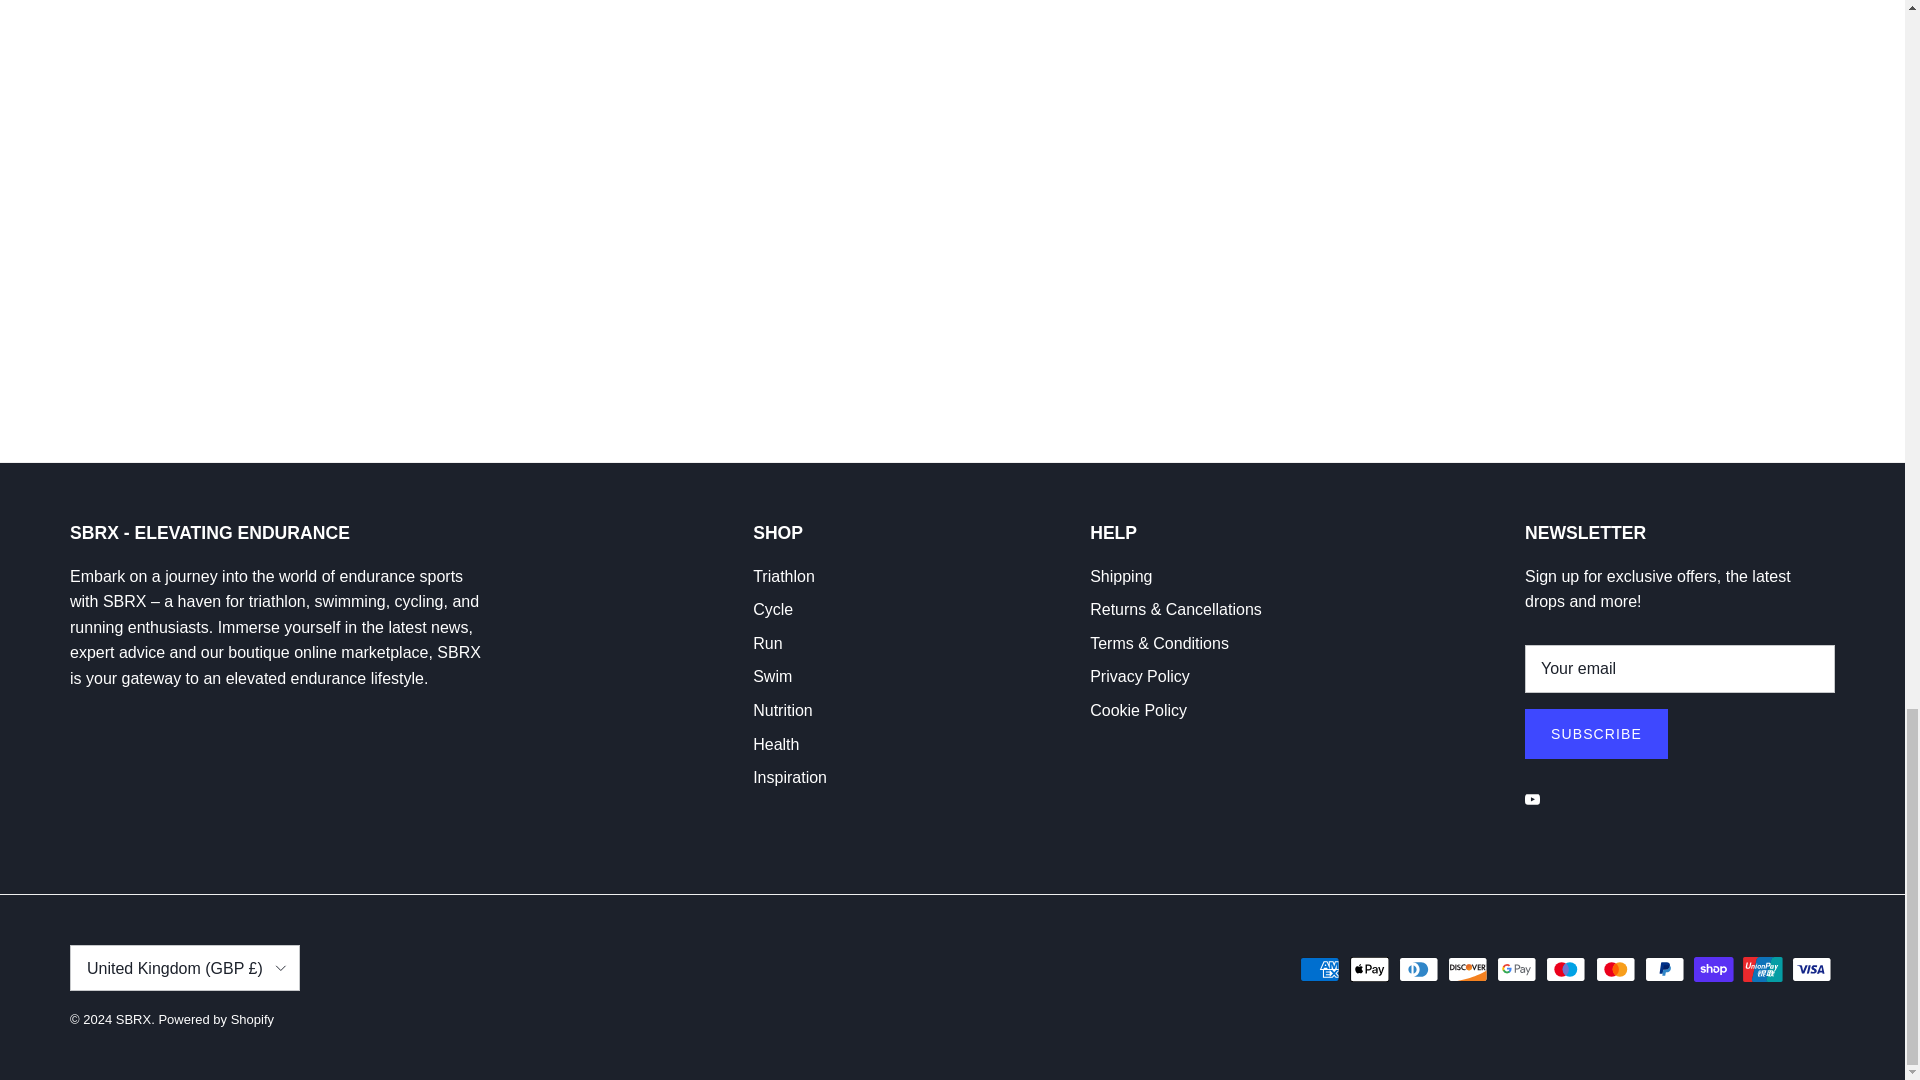 The width and height of the screenshot is (1920, 1080). I want to click on Google Pay, so click(1516, 968).